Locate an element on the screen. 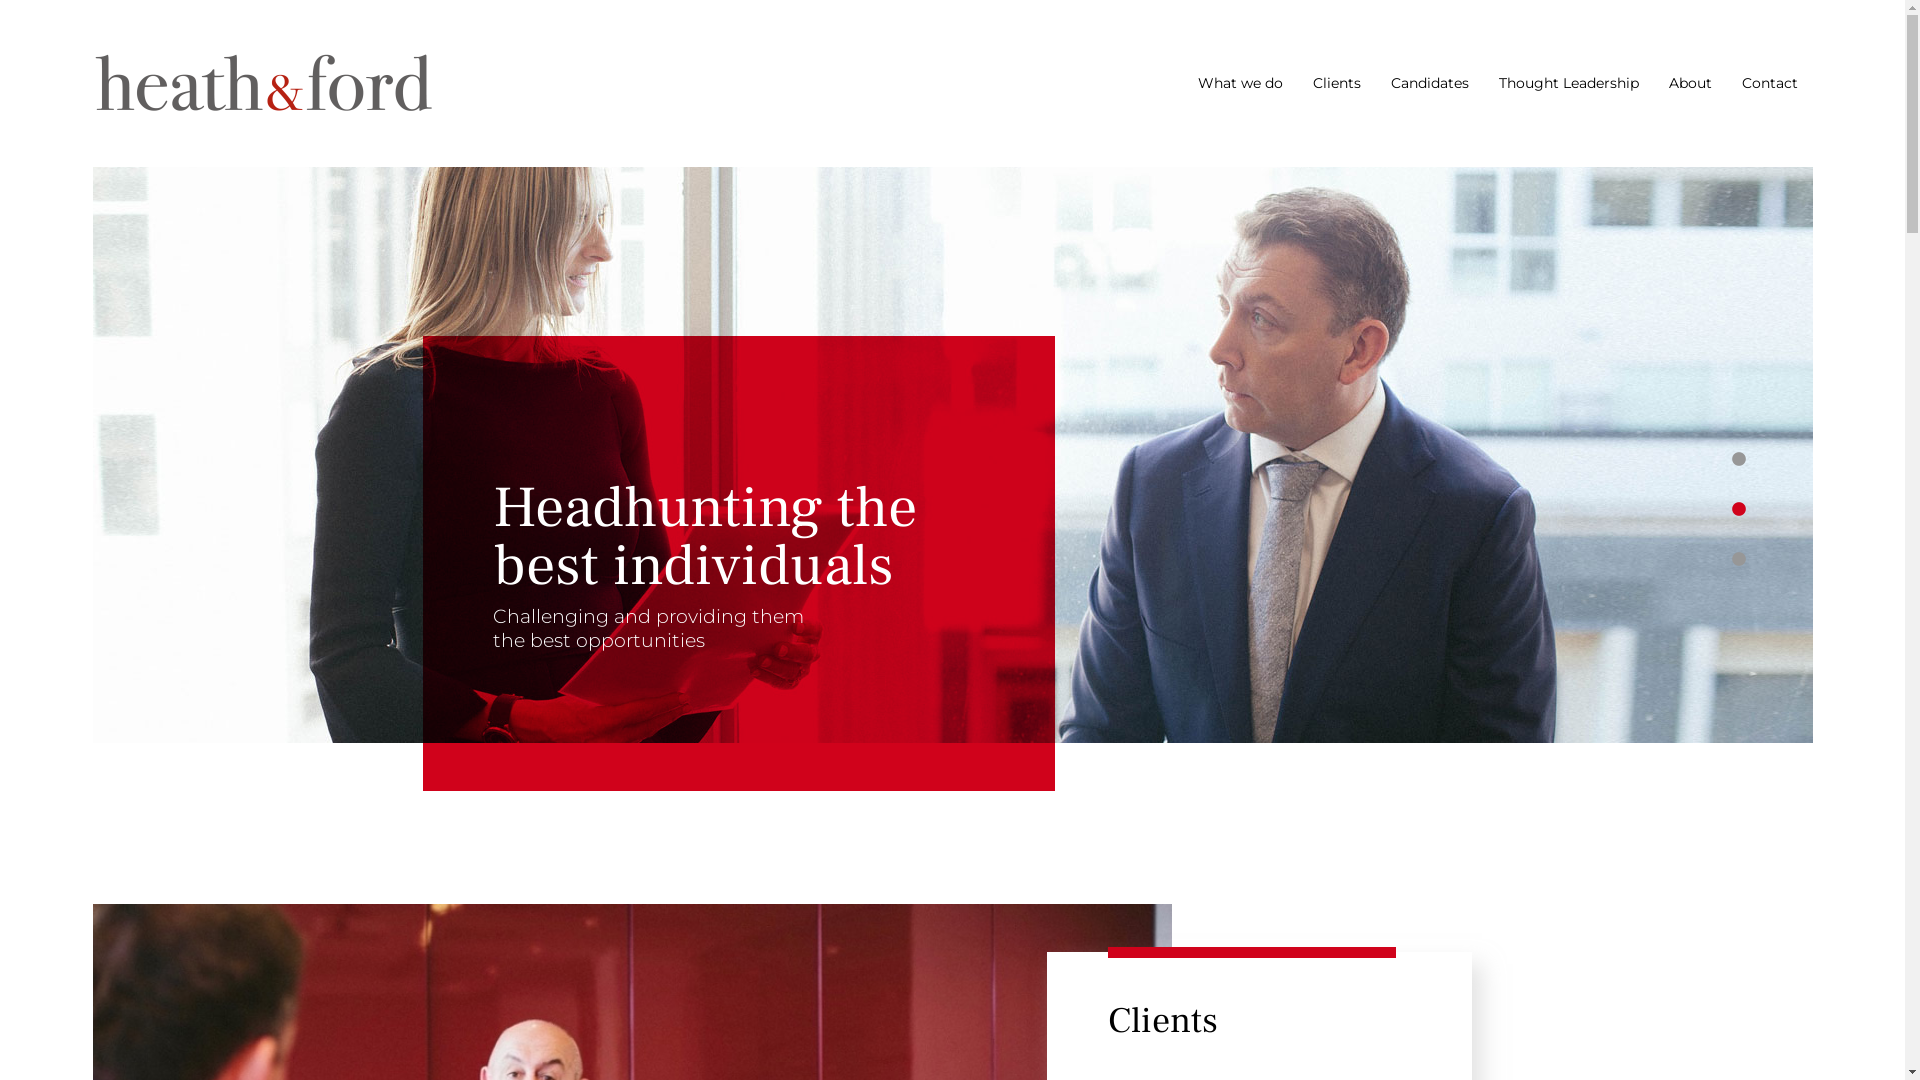  3 is located at coordinates (1738, 560).